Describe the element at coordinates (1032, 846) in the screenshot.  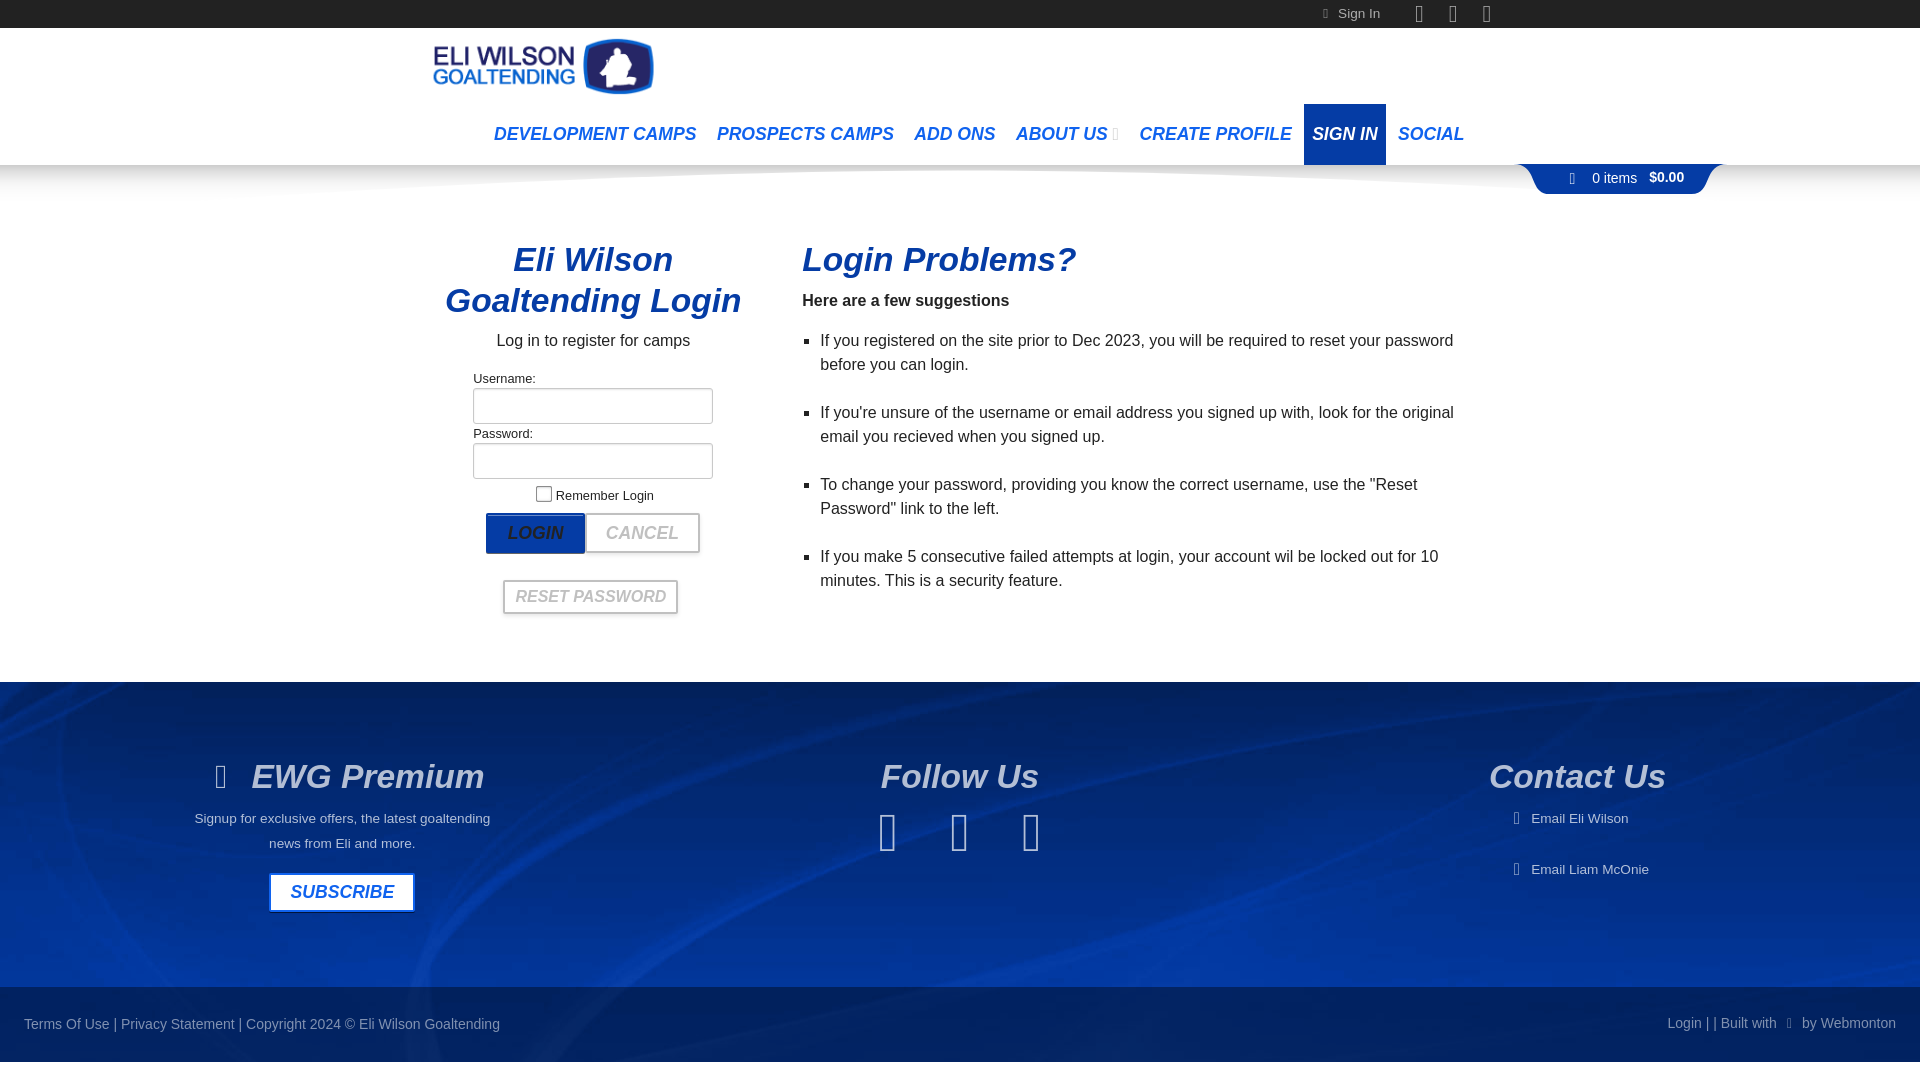
I see `Eli Wilson Goaltending Instagram` at that location.